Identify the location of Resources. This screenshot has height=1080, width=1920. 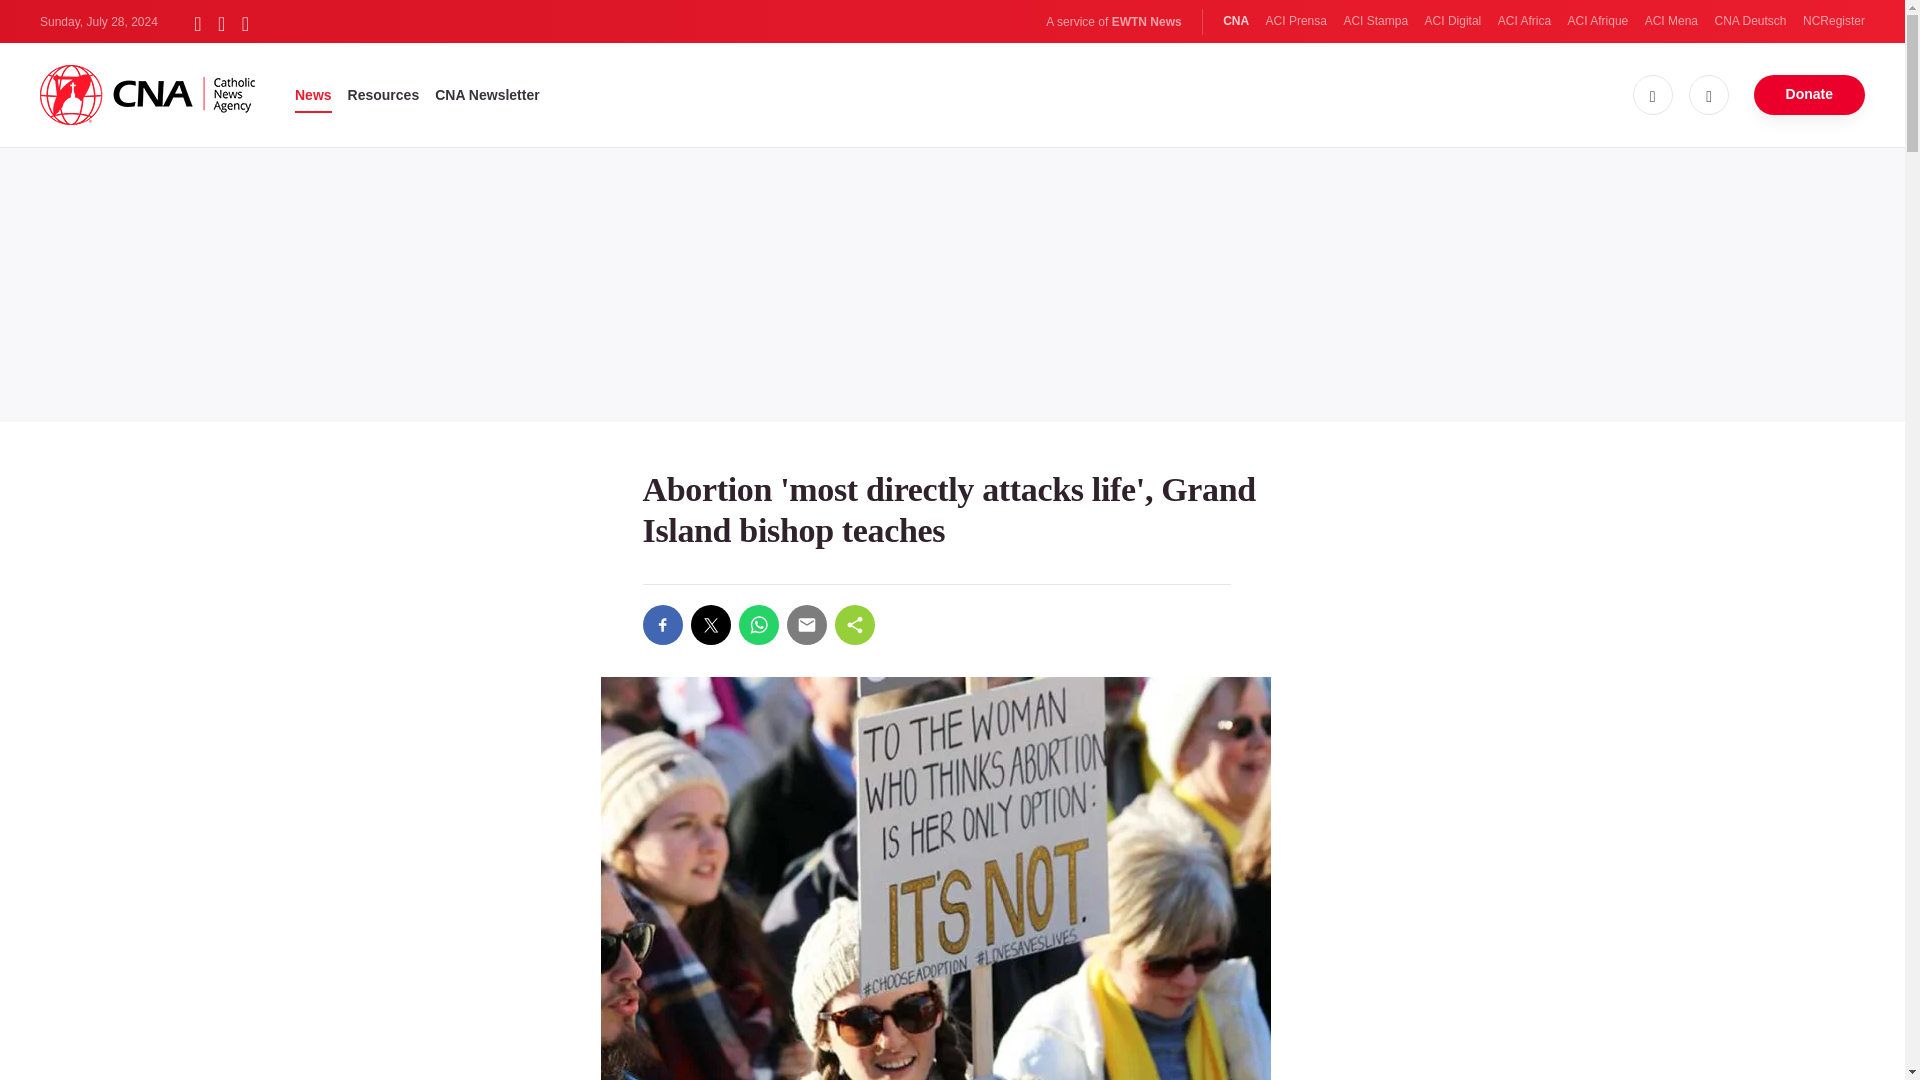
(384, 94).